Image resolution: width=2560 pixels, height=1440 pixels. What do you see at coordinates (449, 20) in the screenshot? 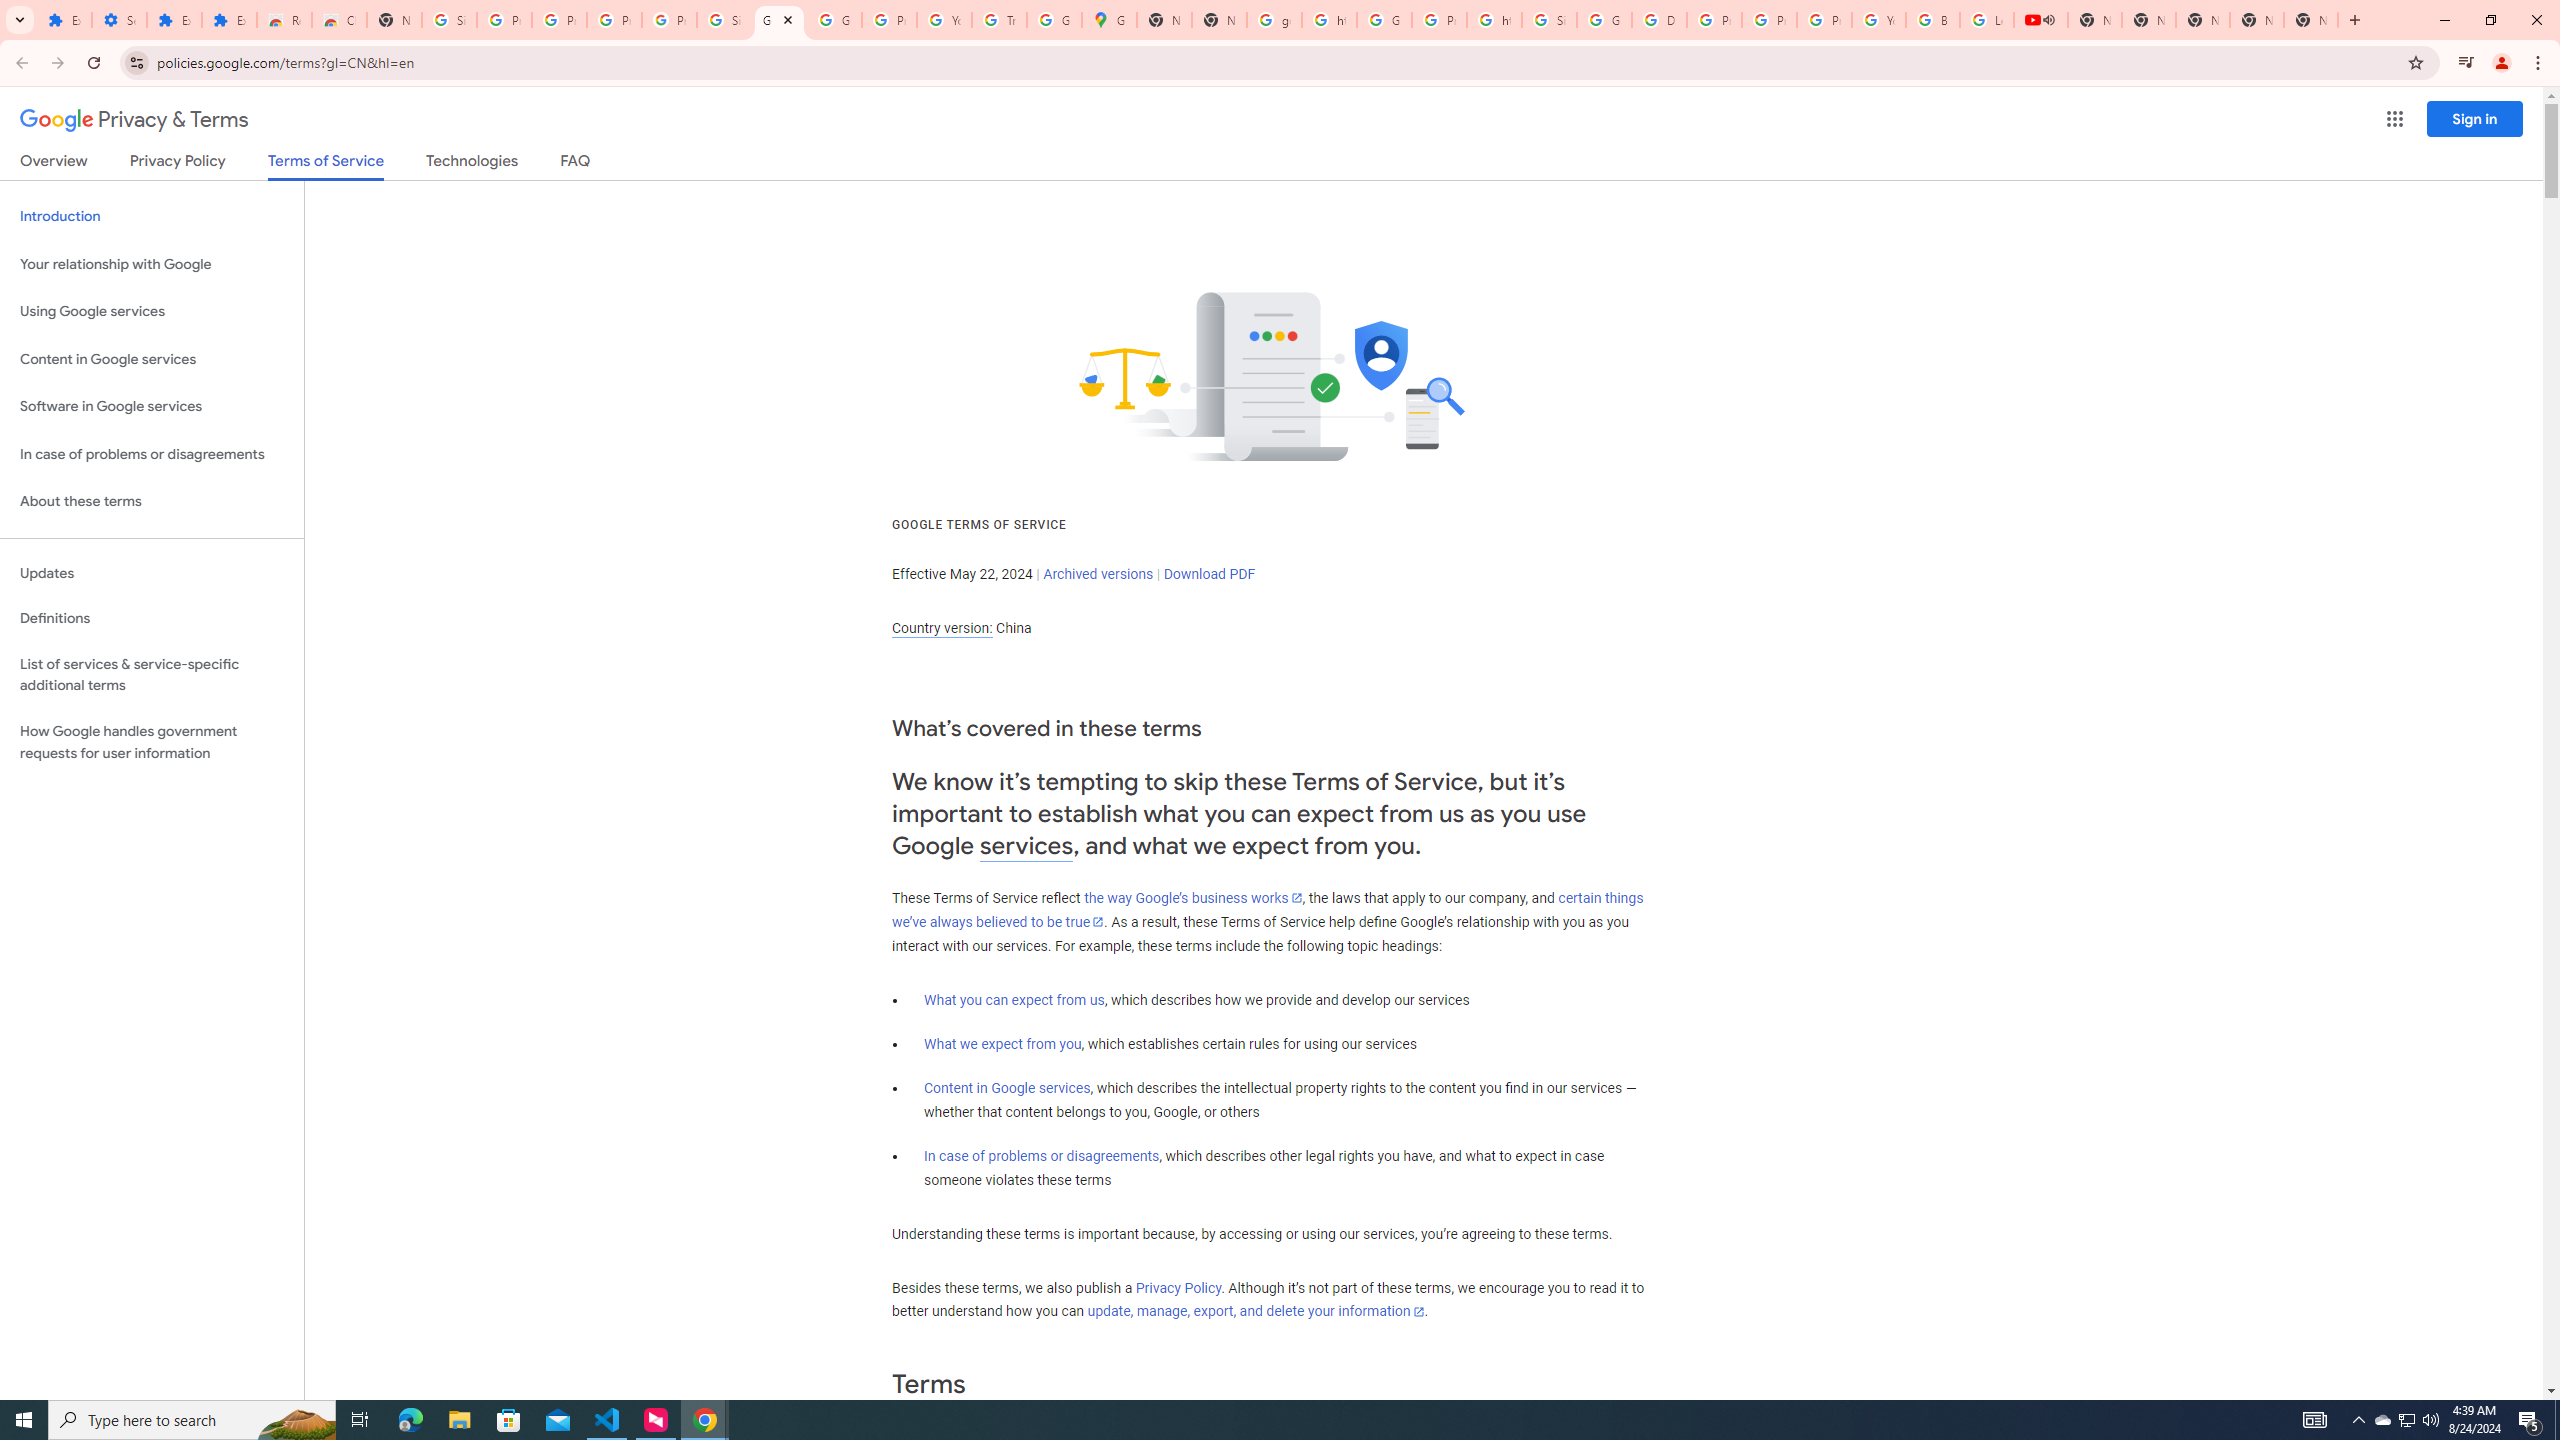
I see `Sign in - Google Accounts` at bounding box center [449, 20].